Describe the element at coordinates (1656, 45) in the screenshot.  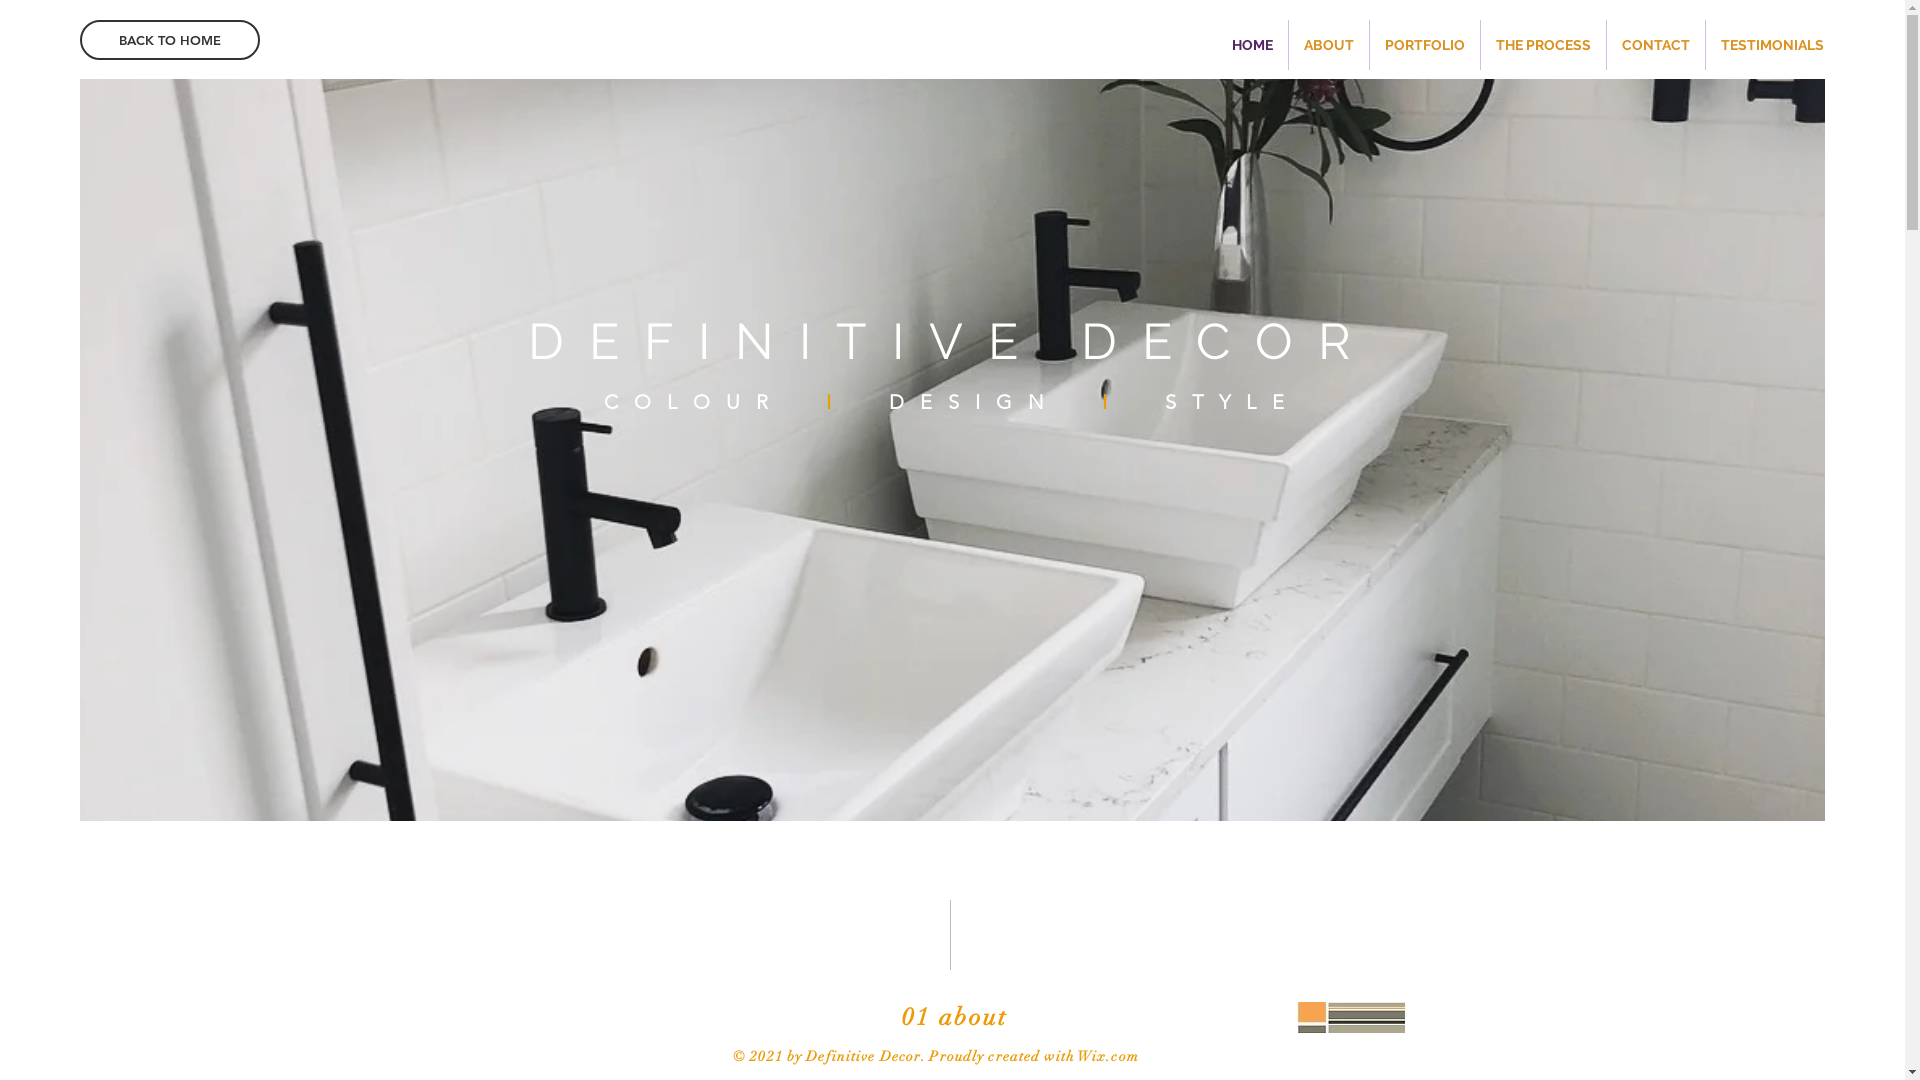
I see `CONTACT` at that location.